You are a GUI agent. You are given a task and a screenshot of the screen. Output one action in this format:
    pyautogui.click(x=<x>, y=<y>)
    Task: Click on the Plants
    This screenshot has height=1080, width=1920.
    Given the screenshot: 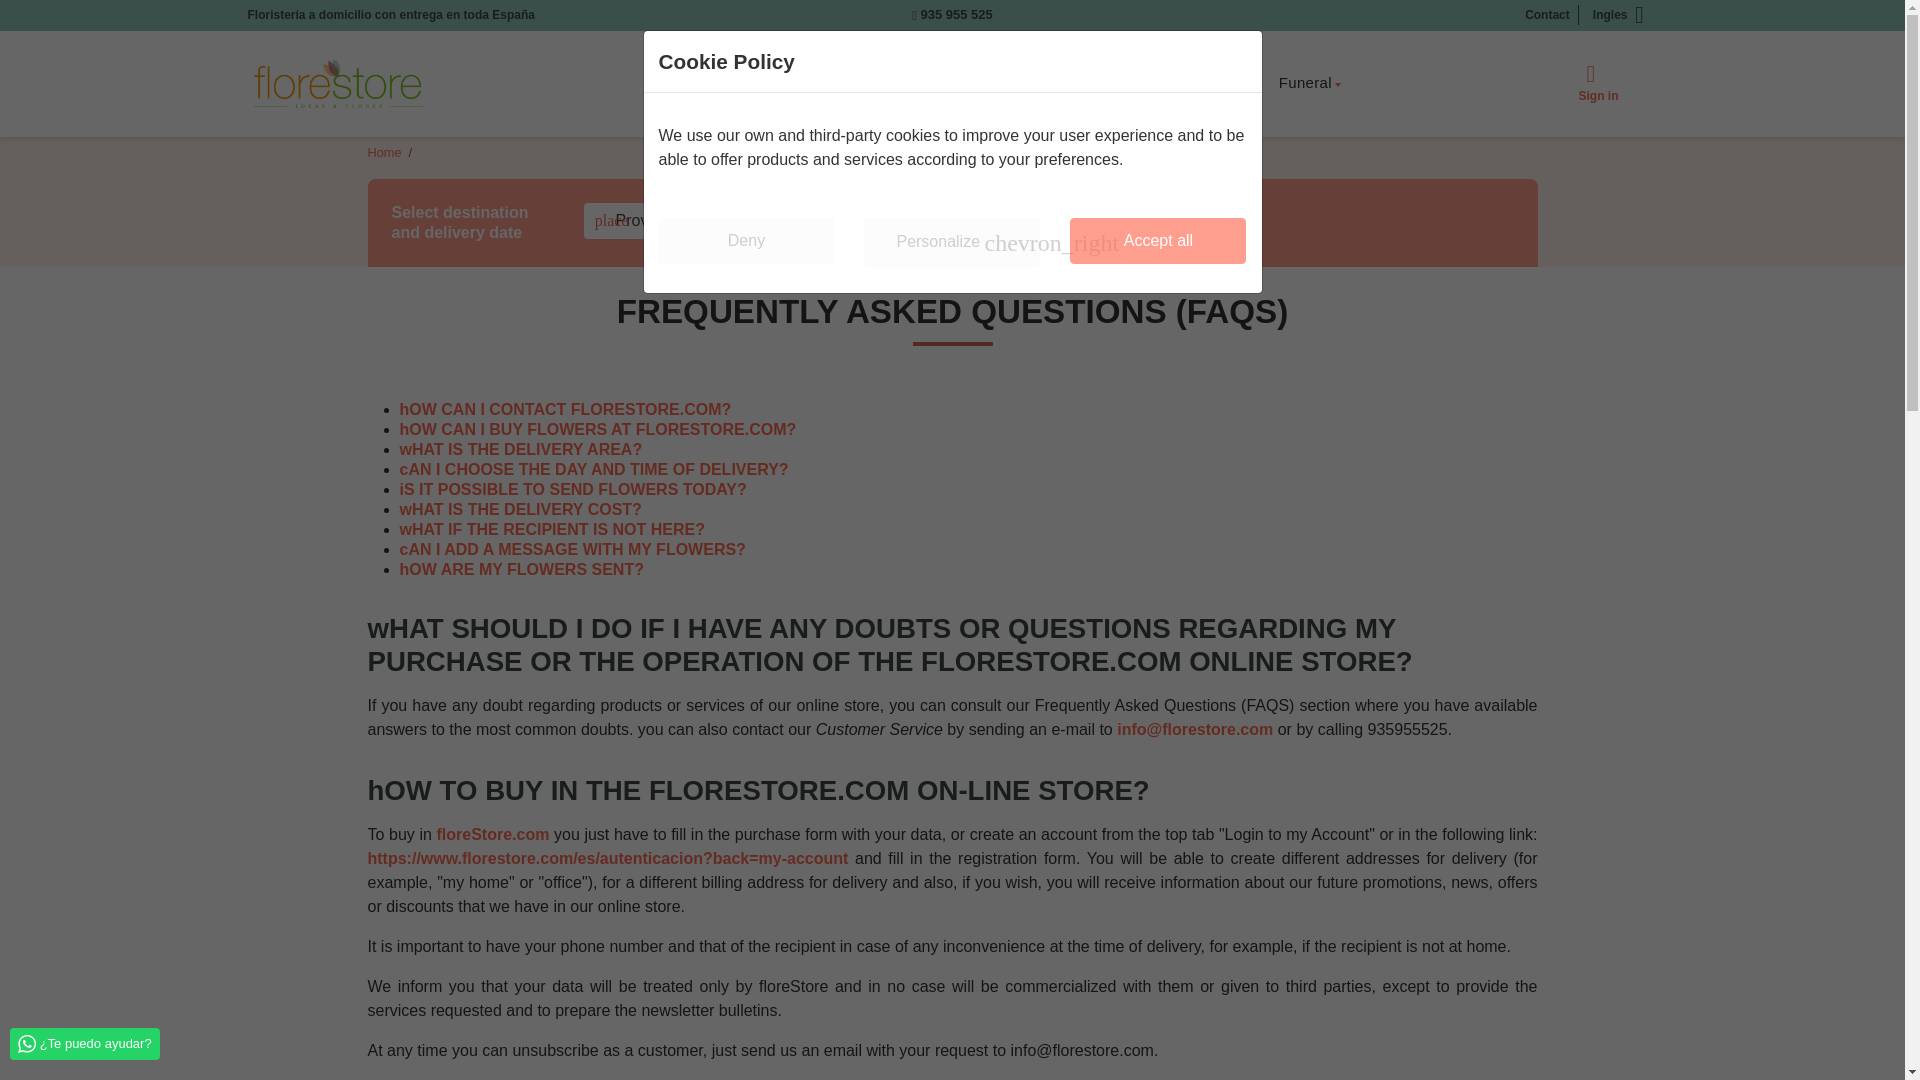 What is the action you would take?
    pyautogui.click(x=1158, y=240)
    